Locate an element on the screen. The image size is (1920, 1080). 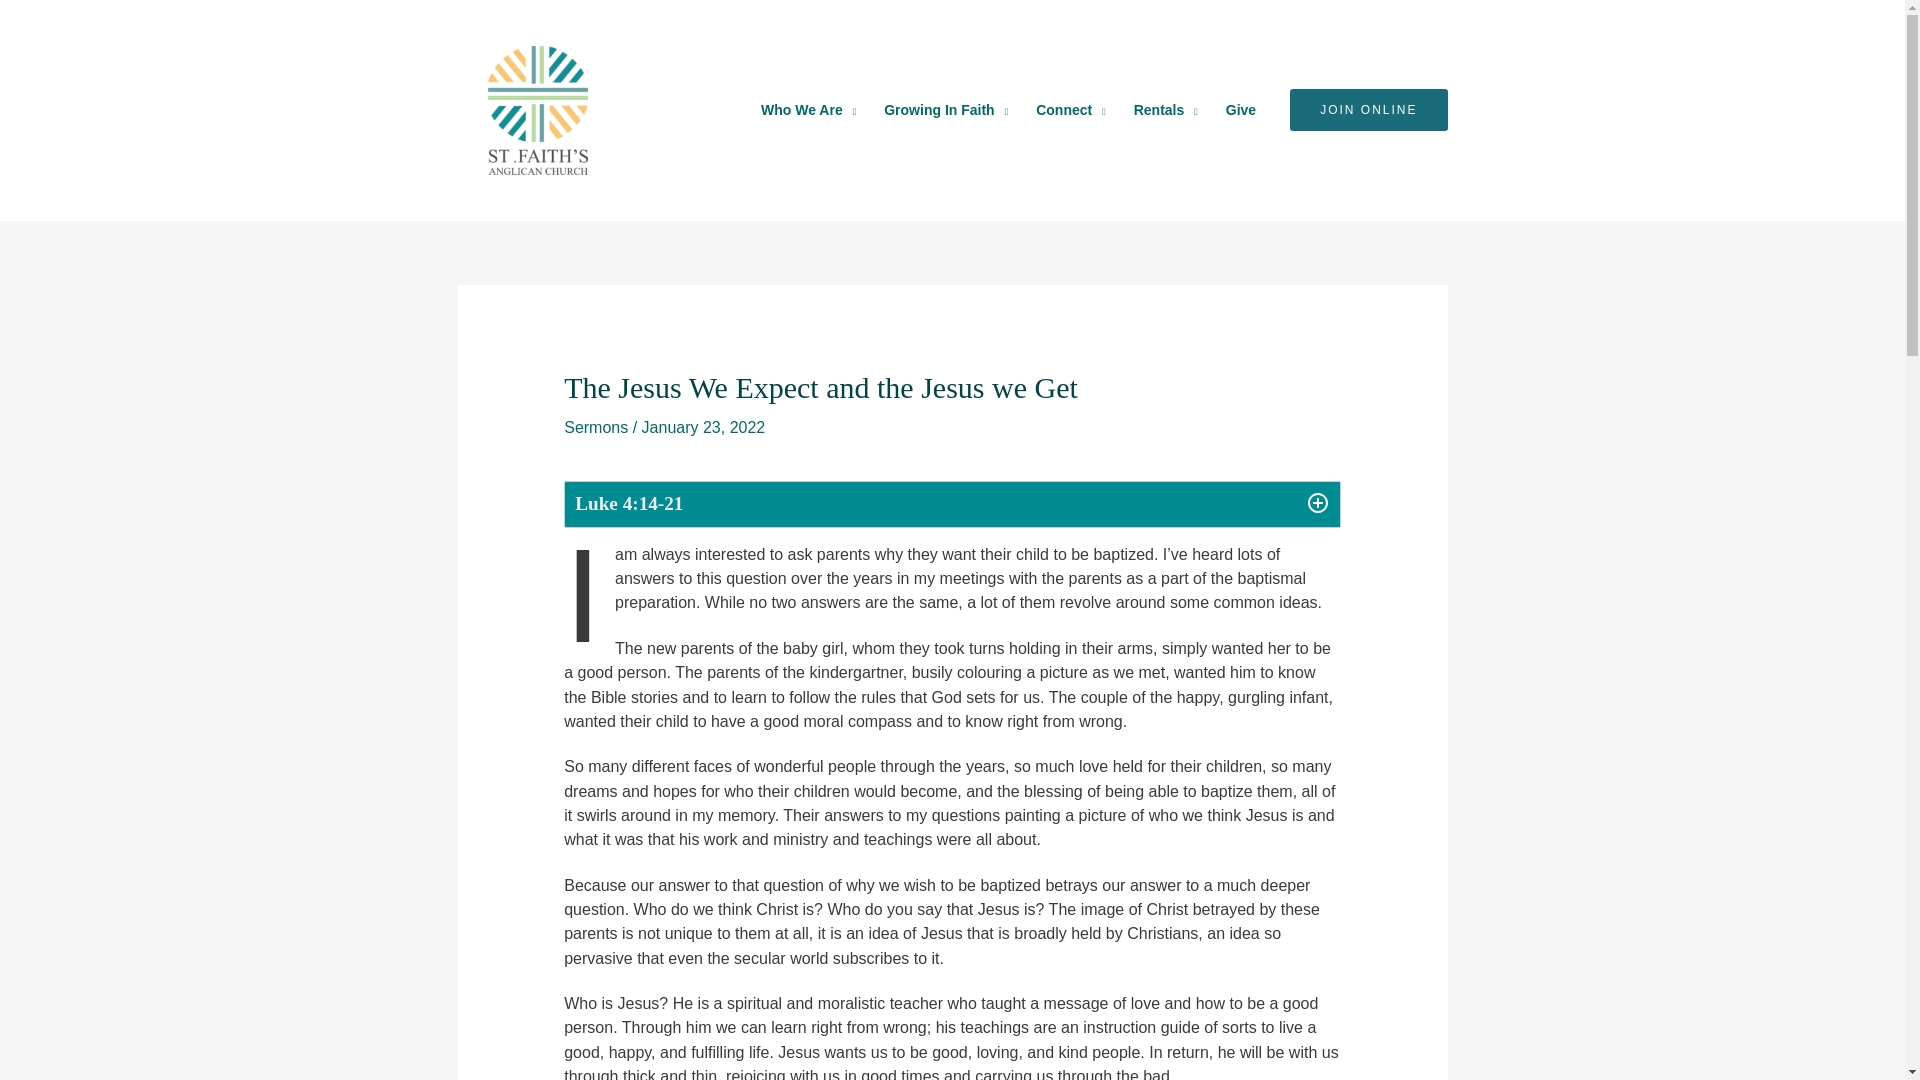
JOIN ONLINE is located at coordinates (1368, 109).